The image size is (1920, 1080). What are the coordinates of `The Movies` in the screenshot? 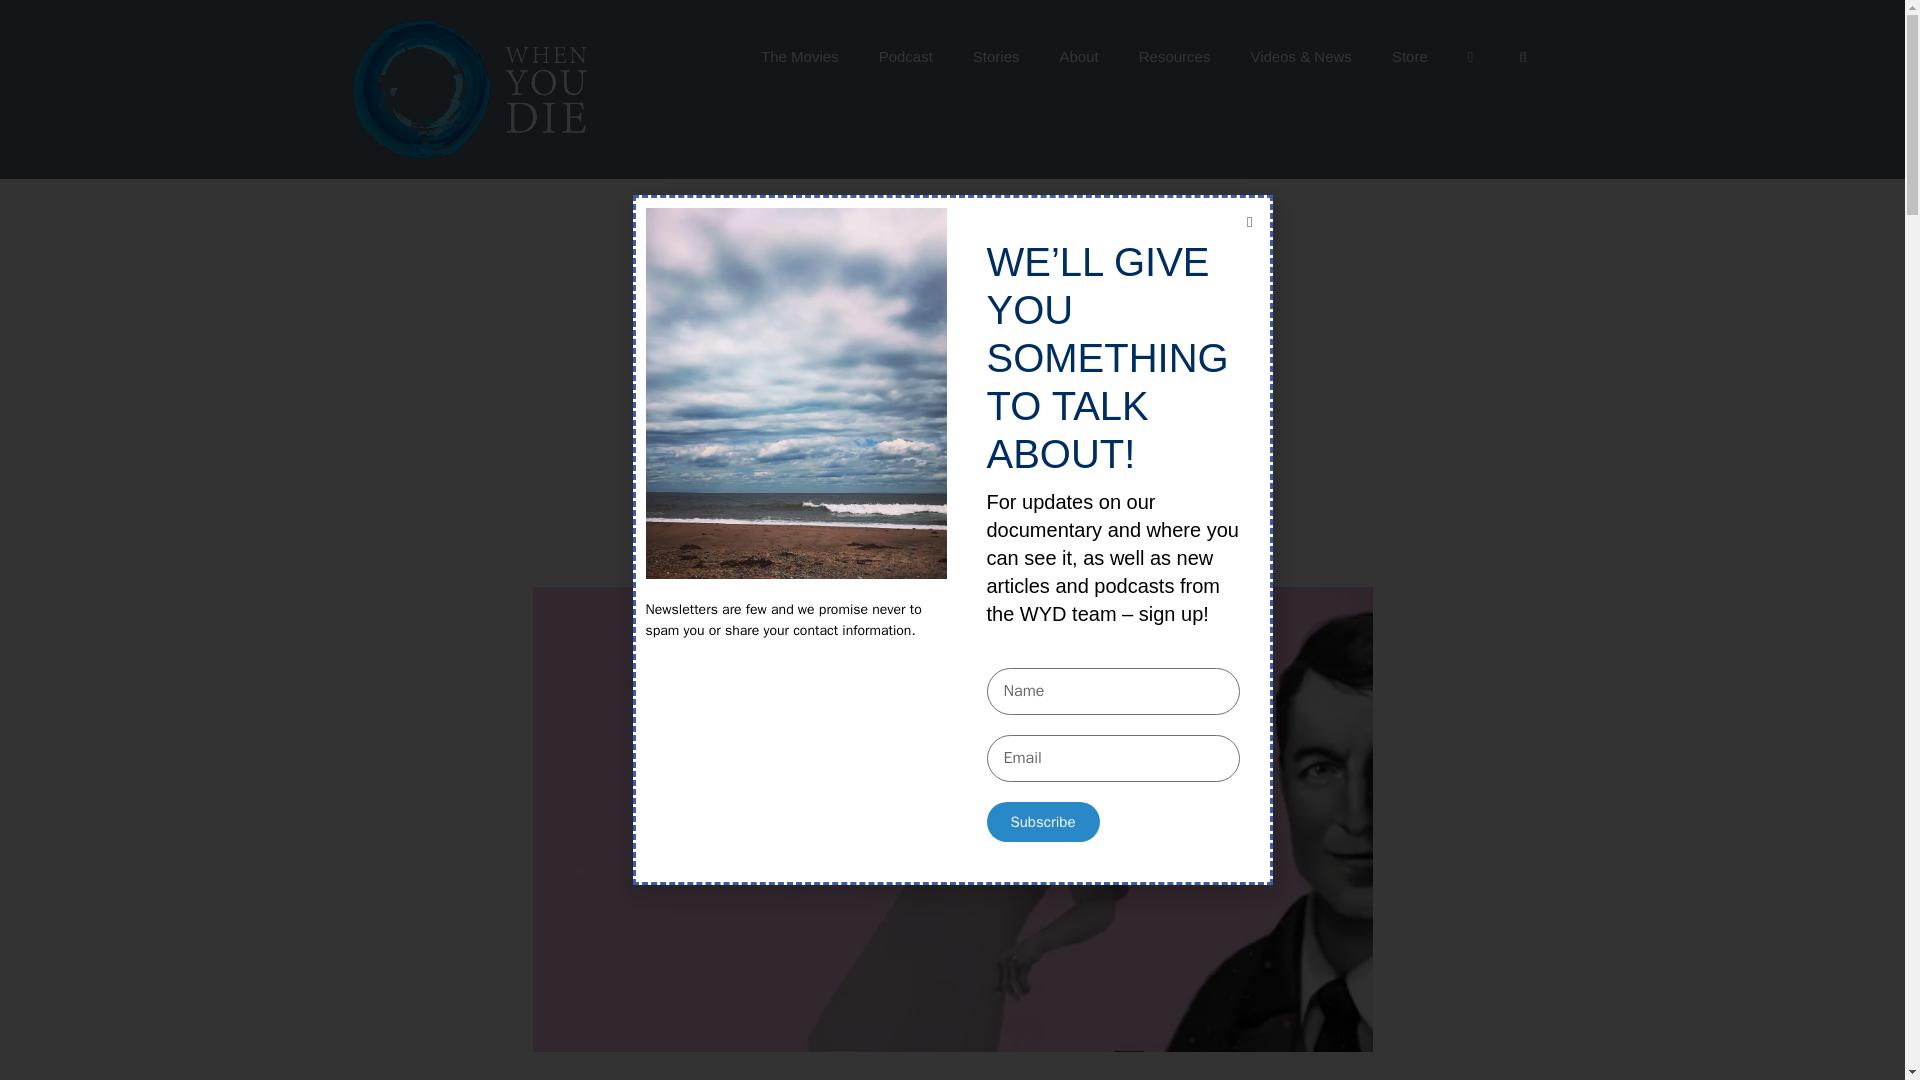 It's located at (800, 57).